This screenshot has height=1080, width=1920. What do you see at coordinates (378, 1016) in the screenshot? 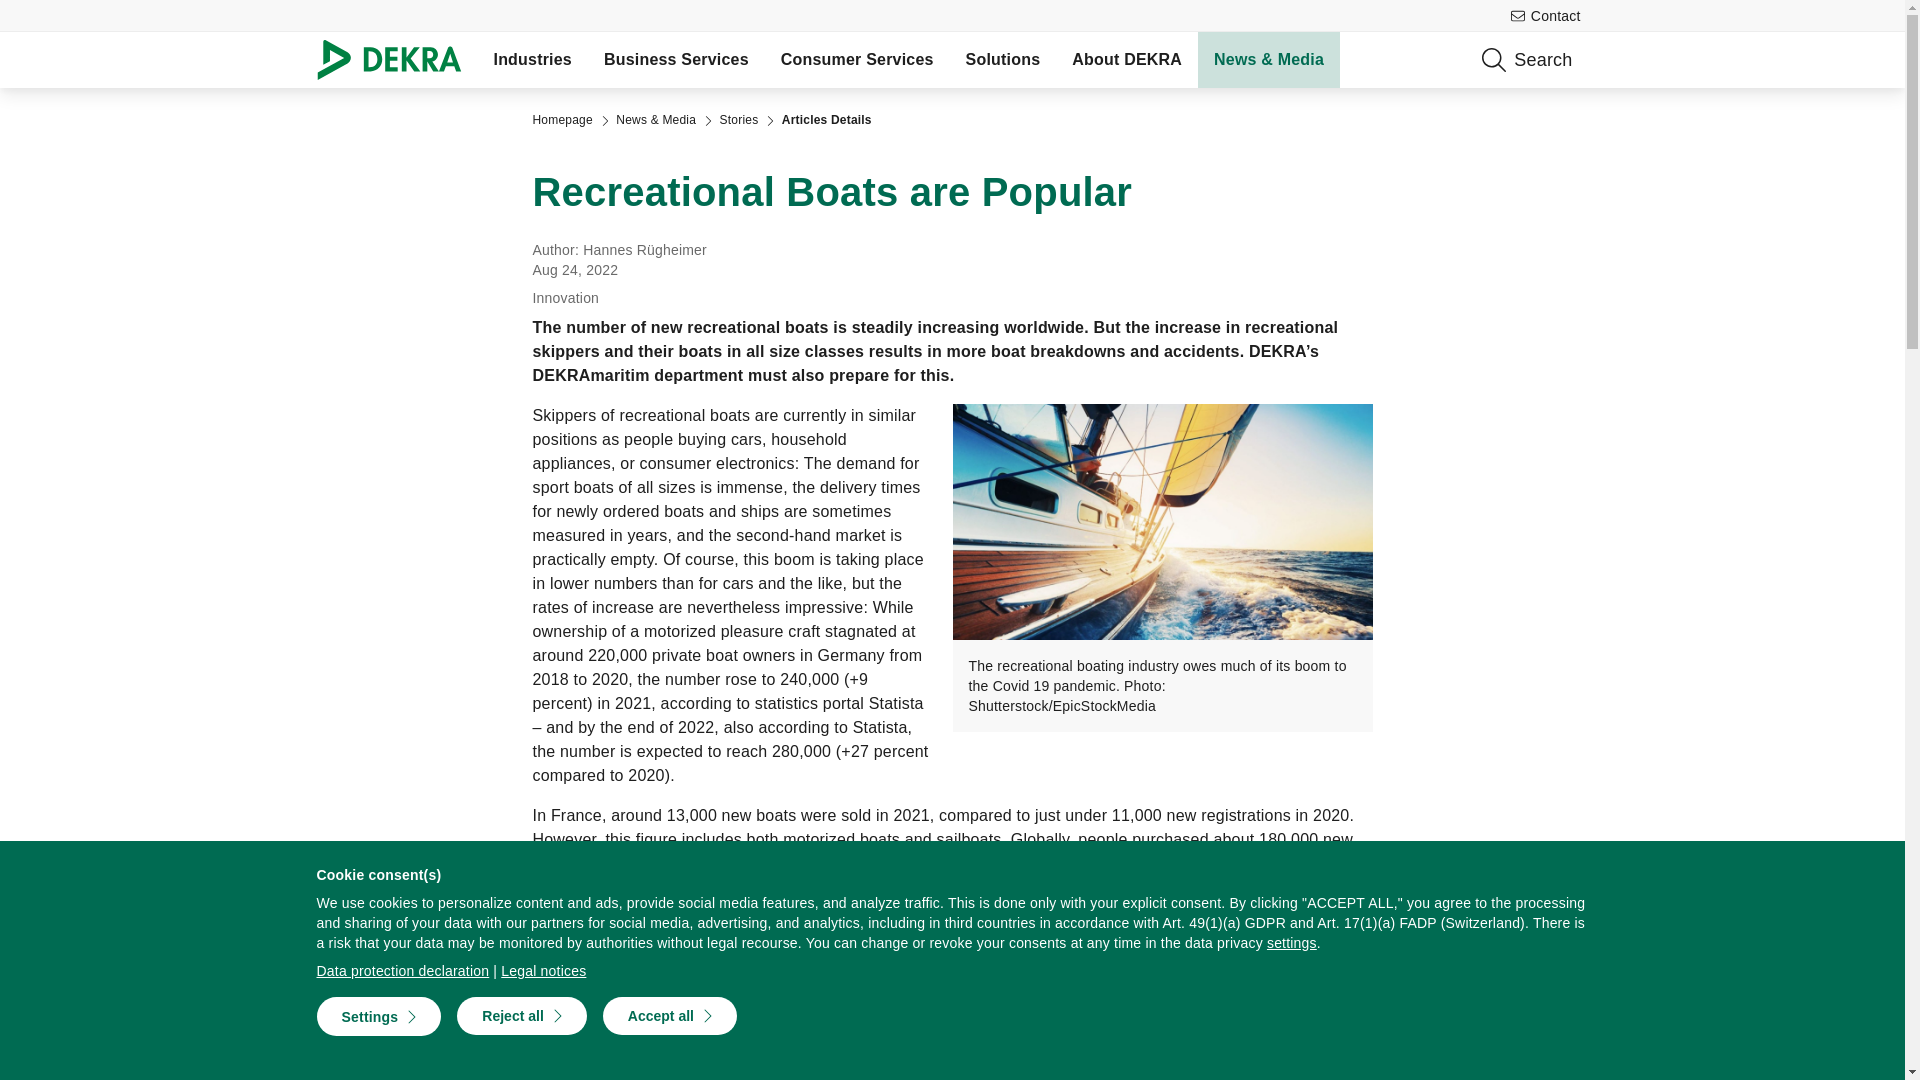
I see `Settings` at bounding box center [378, 1016].